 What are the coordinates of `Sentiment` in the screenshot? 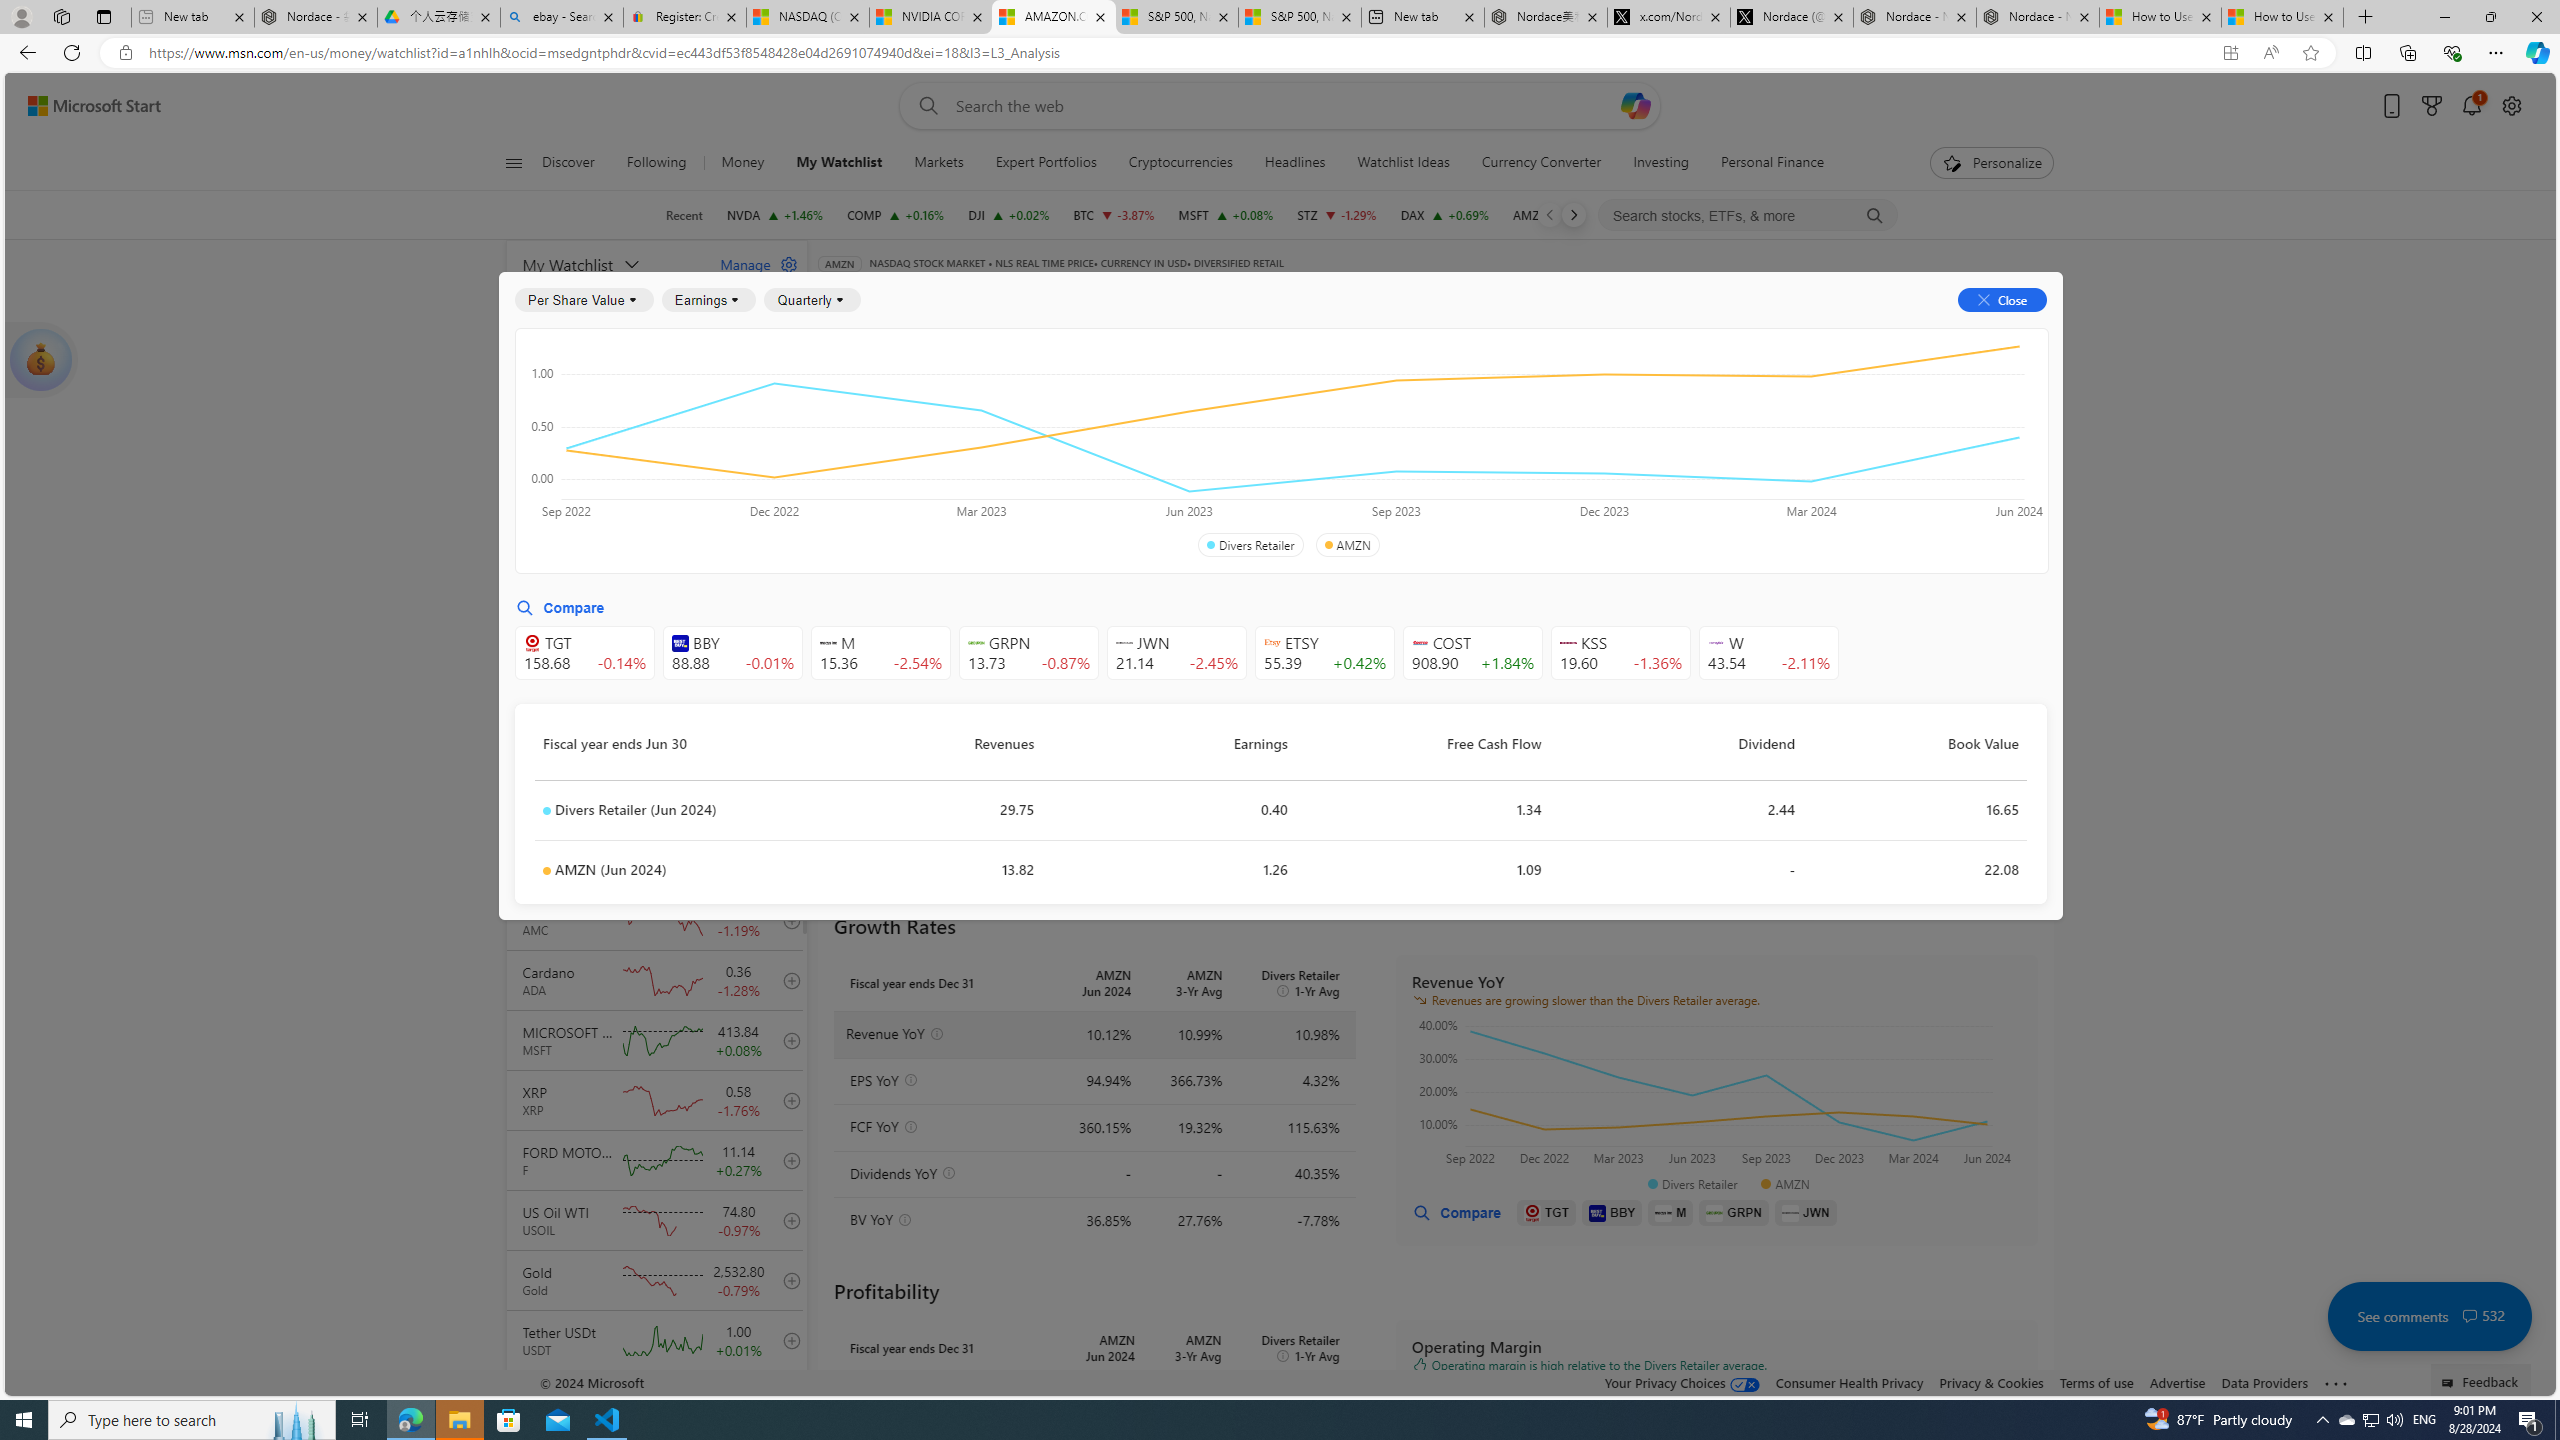 It's located at (1876, 332).